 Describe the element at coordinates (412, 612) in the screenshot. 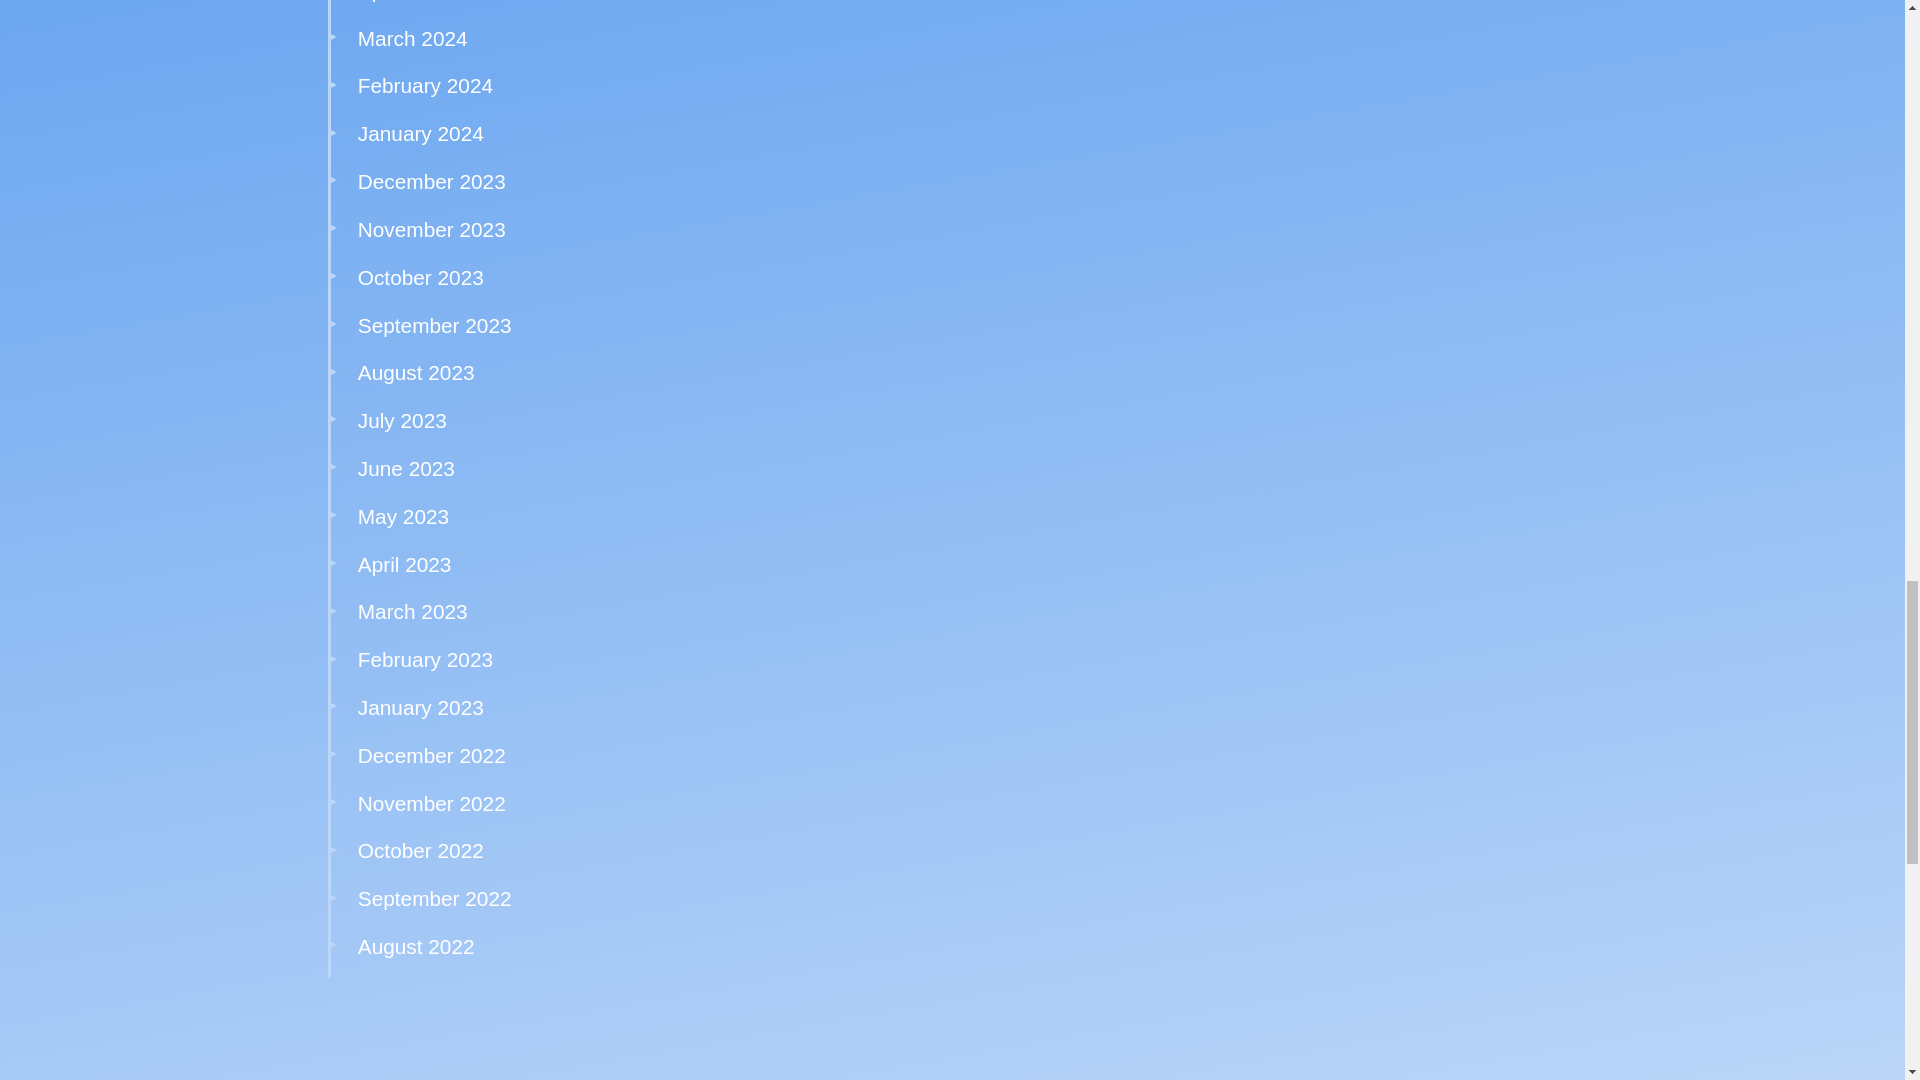

I see `March 2023` at that location.